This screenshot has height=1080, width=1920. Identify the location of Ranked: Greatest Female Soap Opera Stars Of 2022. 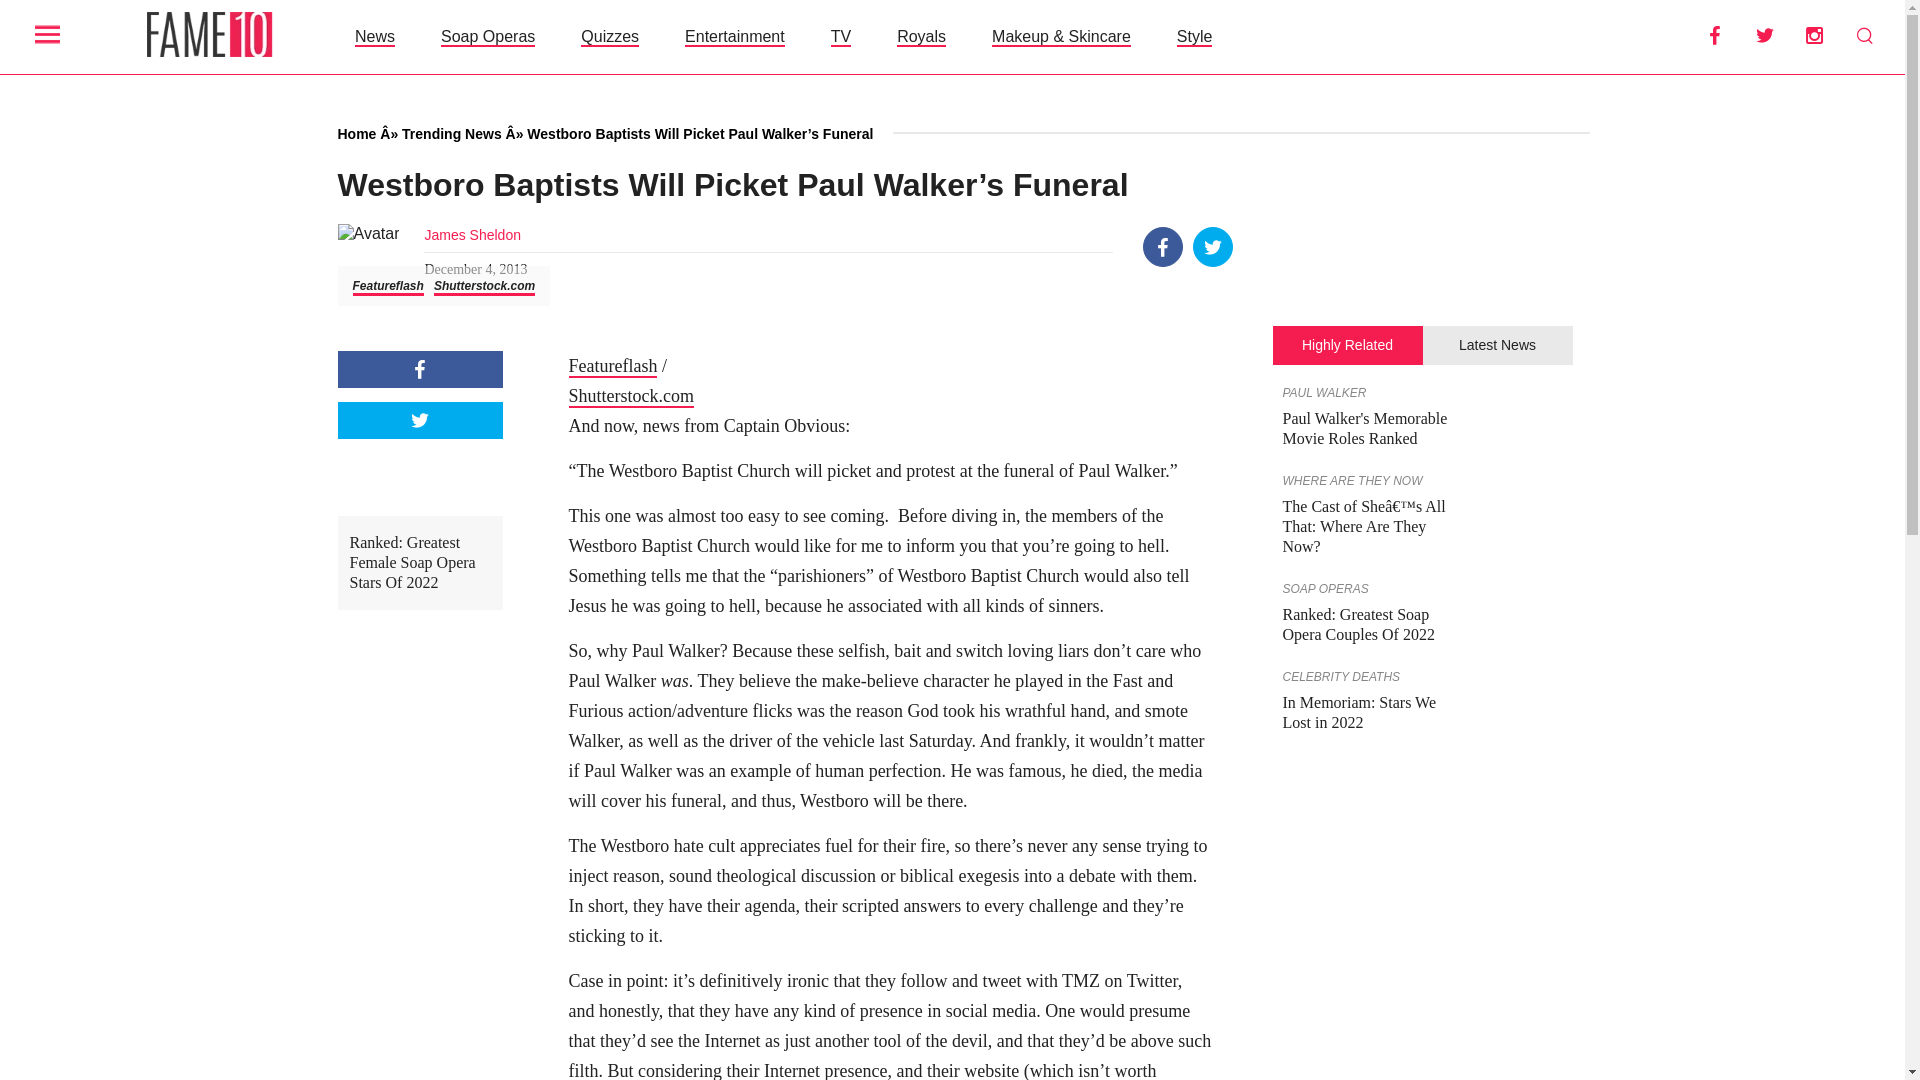
(420, 563).